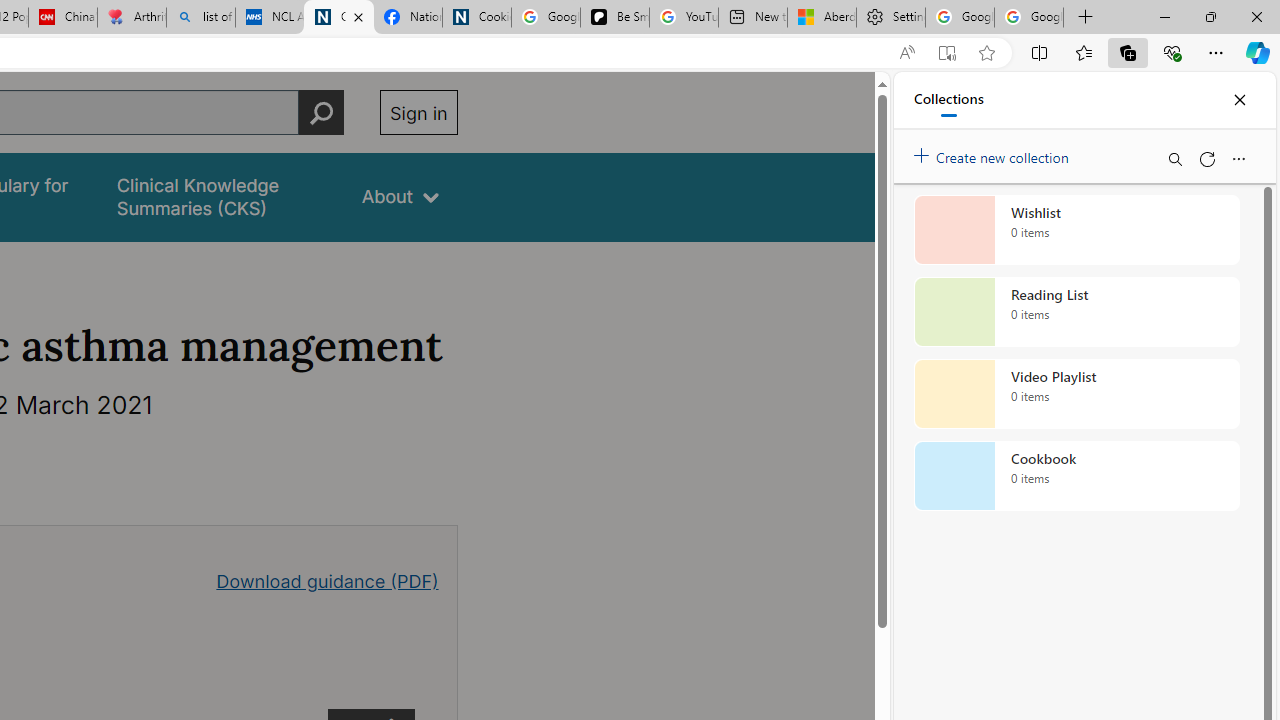 Image resolution: width=1280 pixels, height=720 pixels. I want to click on Reading List collection, 0 items, so click(1076, 312).